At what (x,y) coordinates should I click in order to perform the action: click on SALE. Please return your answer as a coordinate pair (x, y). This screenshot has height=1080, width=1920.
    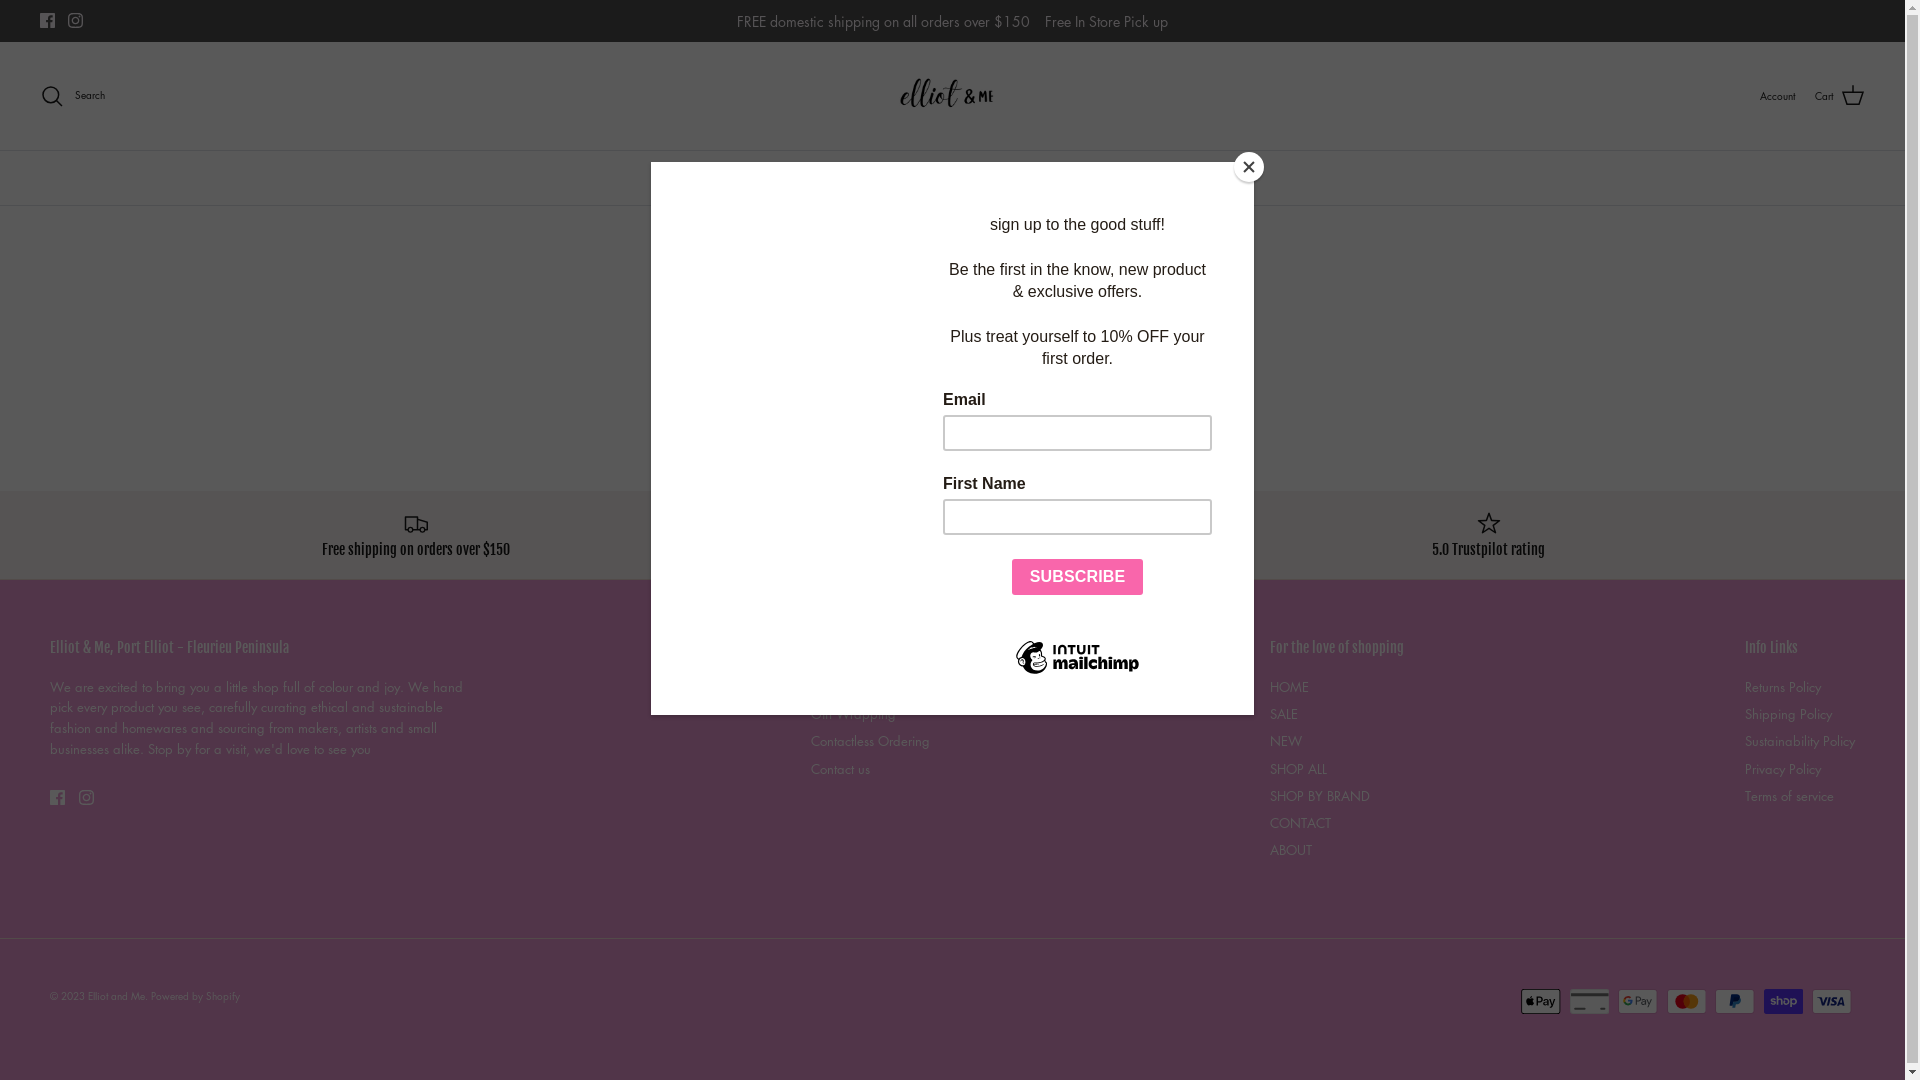
    Looking at the image, I should click on (1284, 714).